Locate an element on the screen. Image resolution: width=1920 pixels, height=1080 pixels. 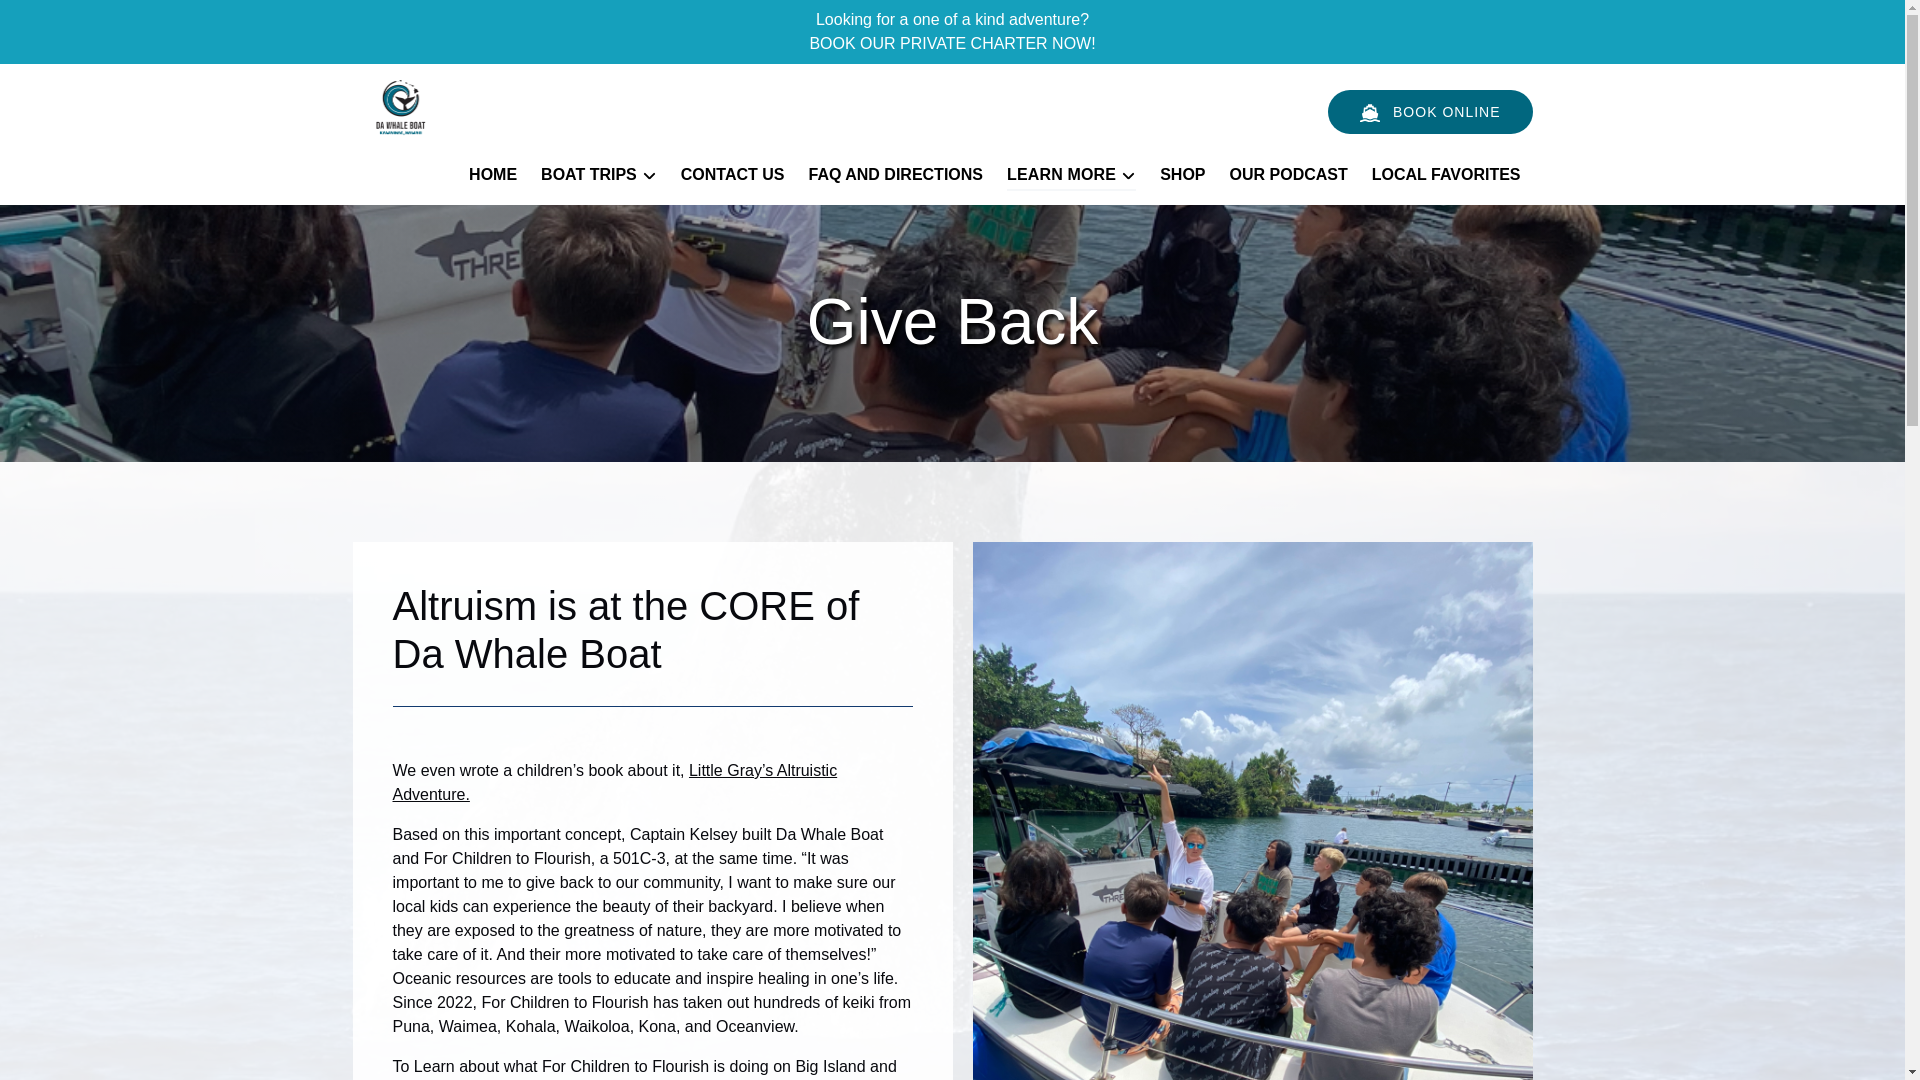
CRUISE SHIP BOOK ONLINE is located at coordinates (1430, 111).